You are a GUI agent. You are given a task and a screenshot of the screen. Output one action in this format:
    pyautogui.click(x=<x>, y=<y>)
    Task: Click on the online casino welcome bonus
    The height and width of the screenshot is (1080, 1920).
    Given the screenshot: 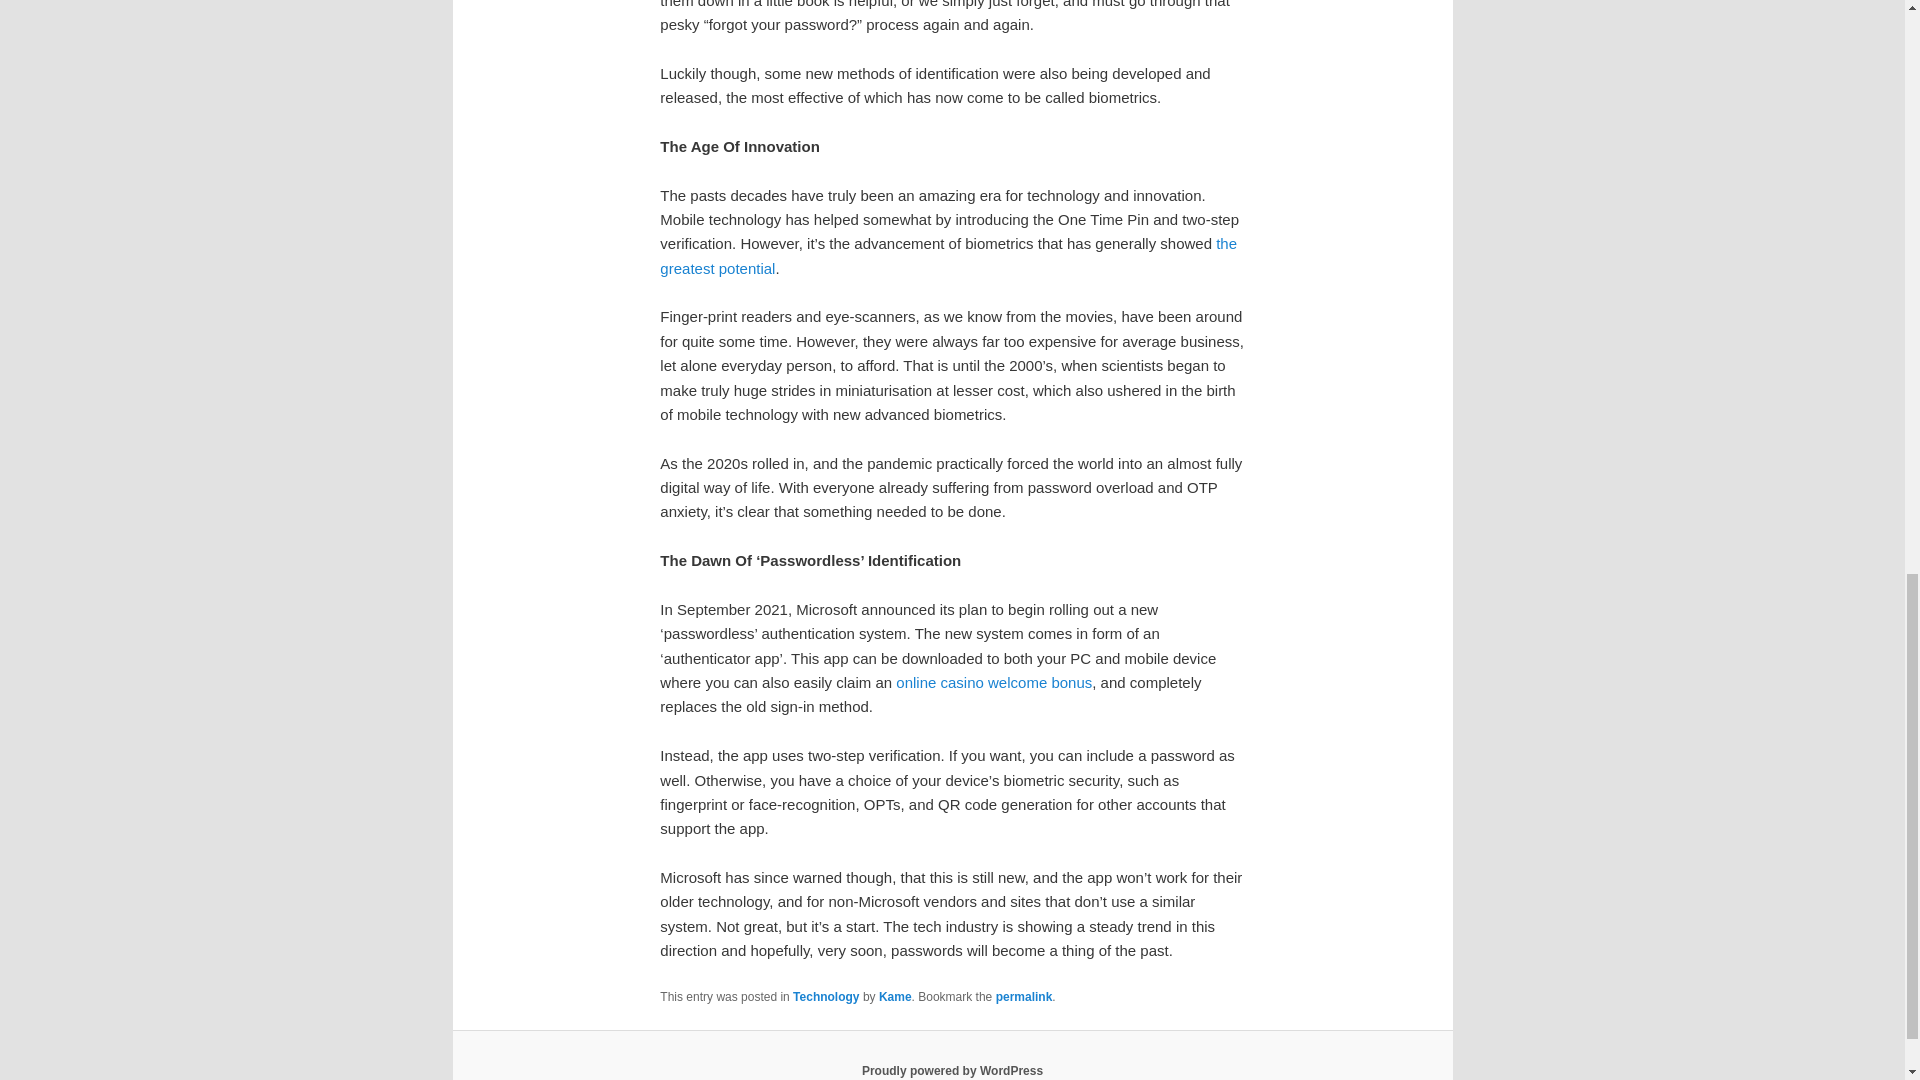 What is the action you would take?
    pyautogui.click(x=994, y=682)
    